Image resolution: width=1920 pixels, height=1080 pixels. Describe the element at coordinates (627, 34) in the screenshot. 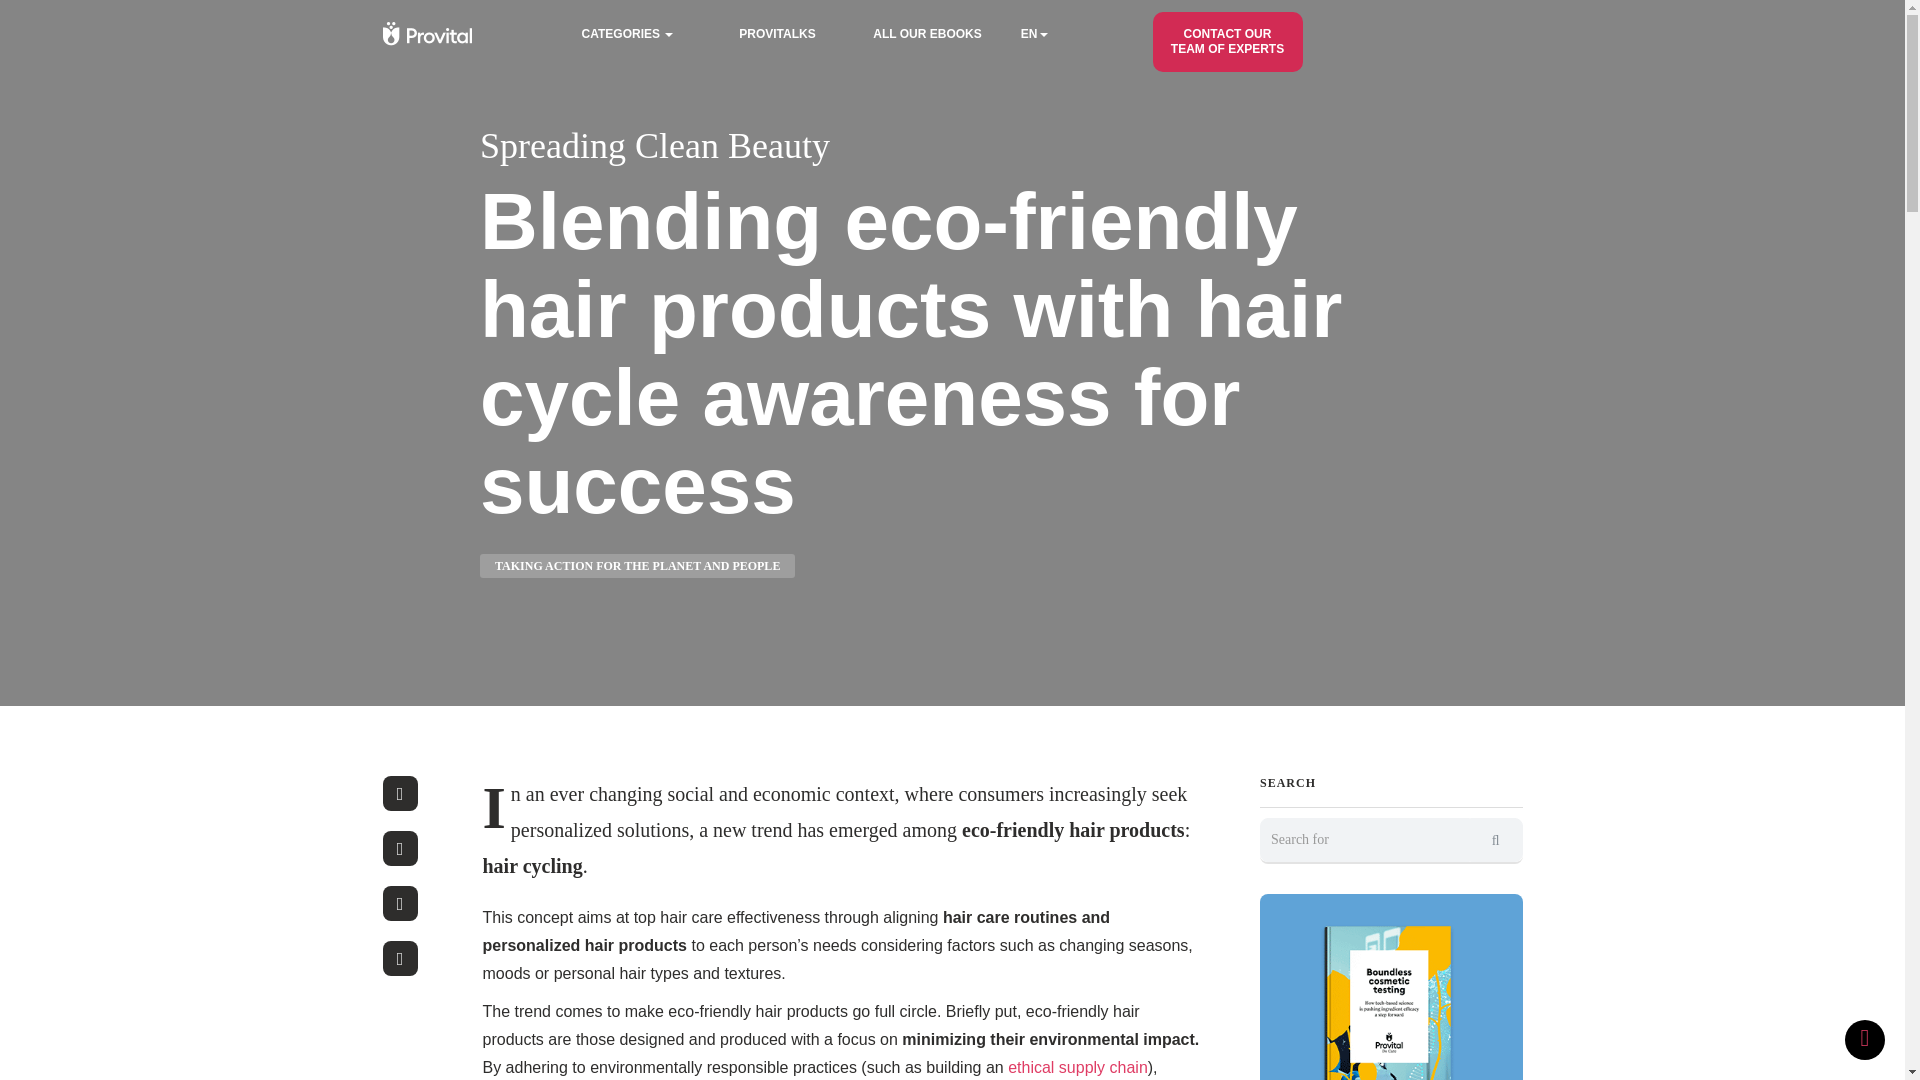

I see `Categories` at that location.